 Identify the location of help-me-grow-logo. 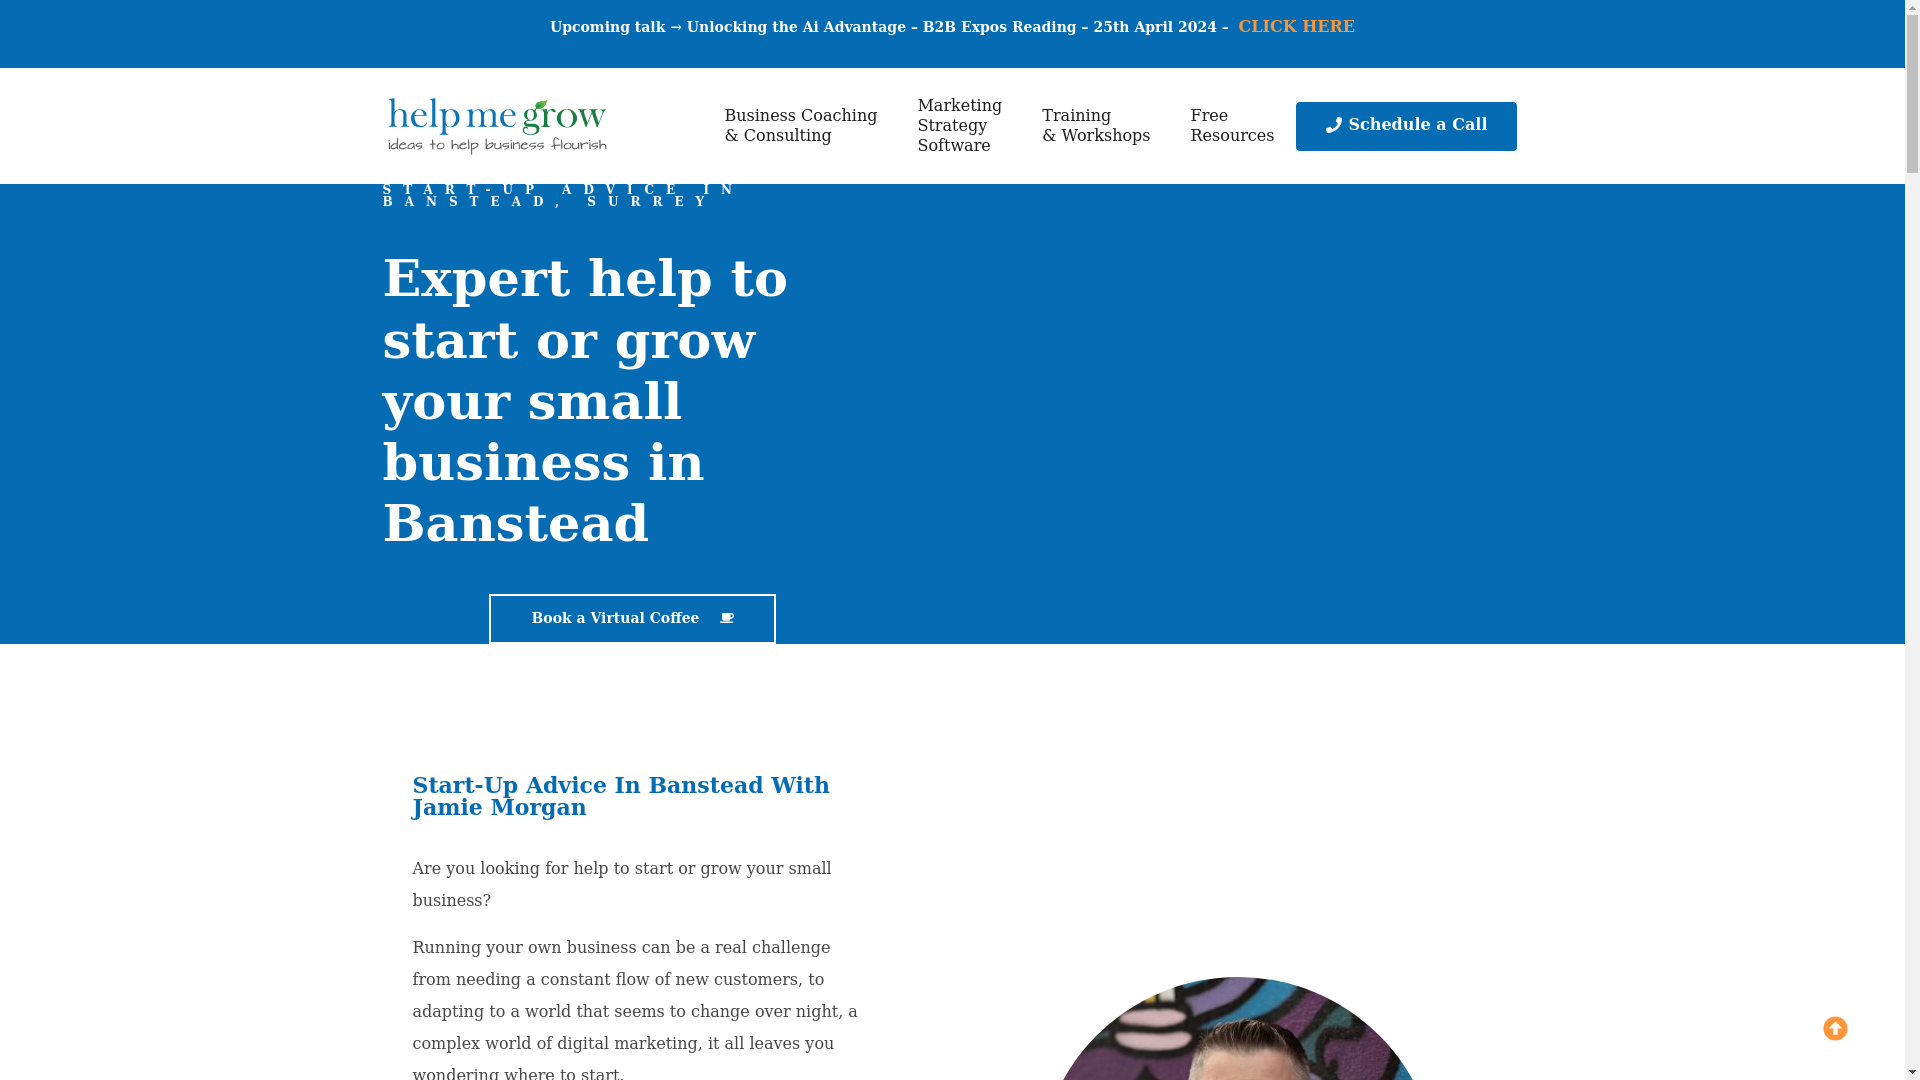
(1232, 126).